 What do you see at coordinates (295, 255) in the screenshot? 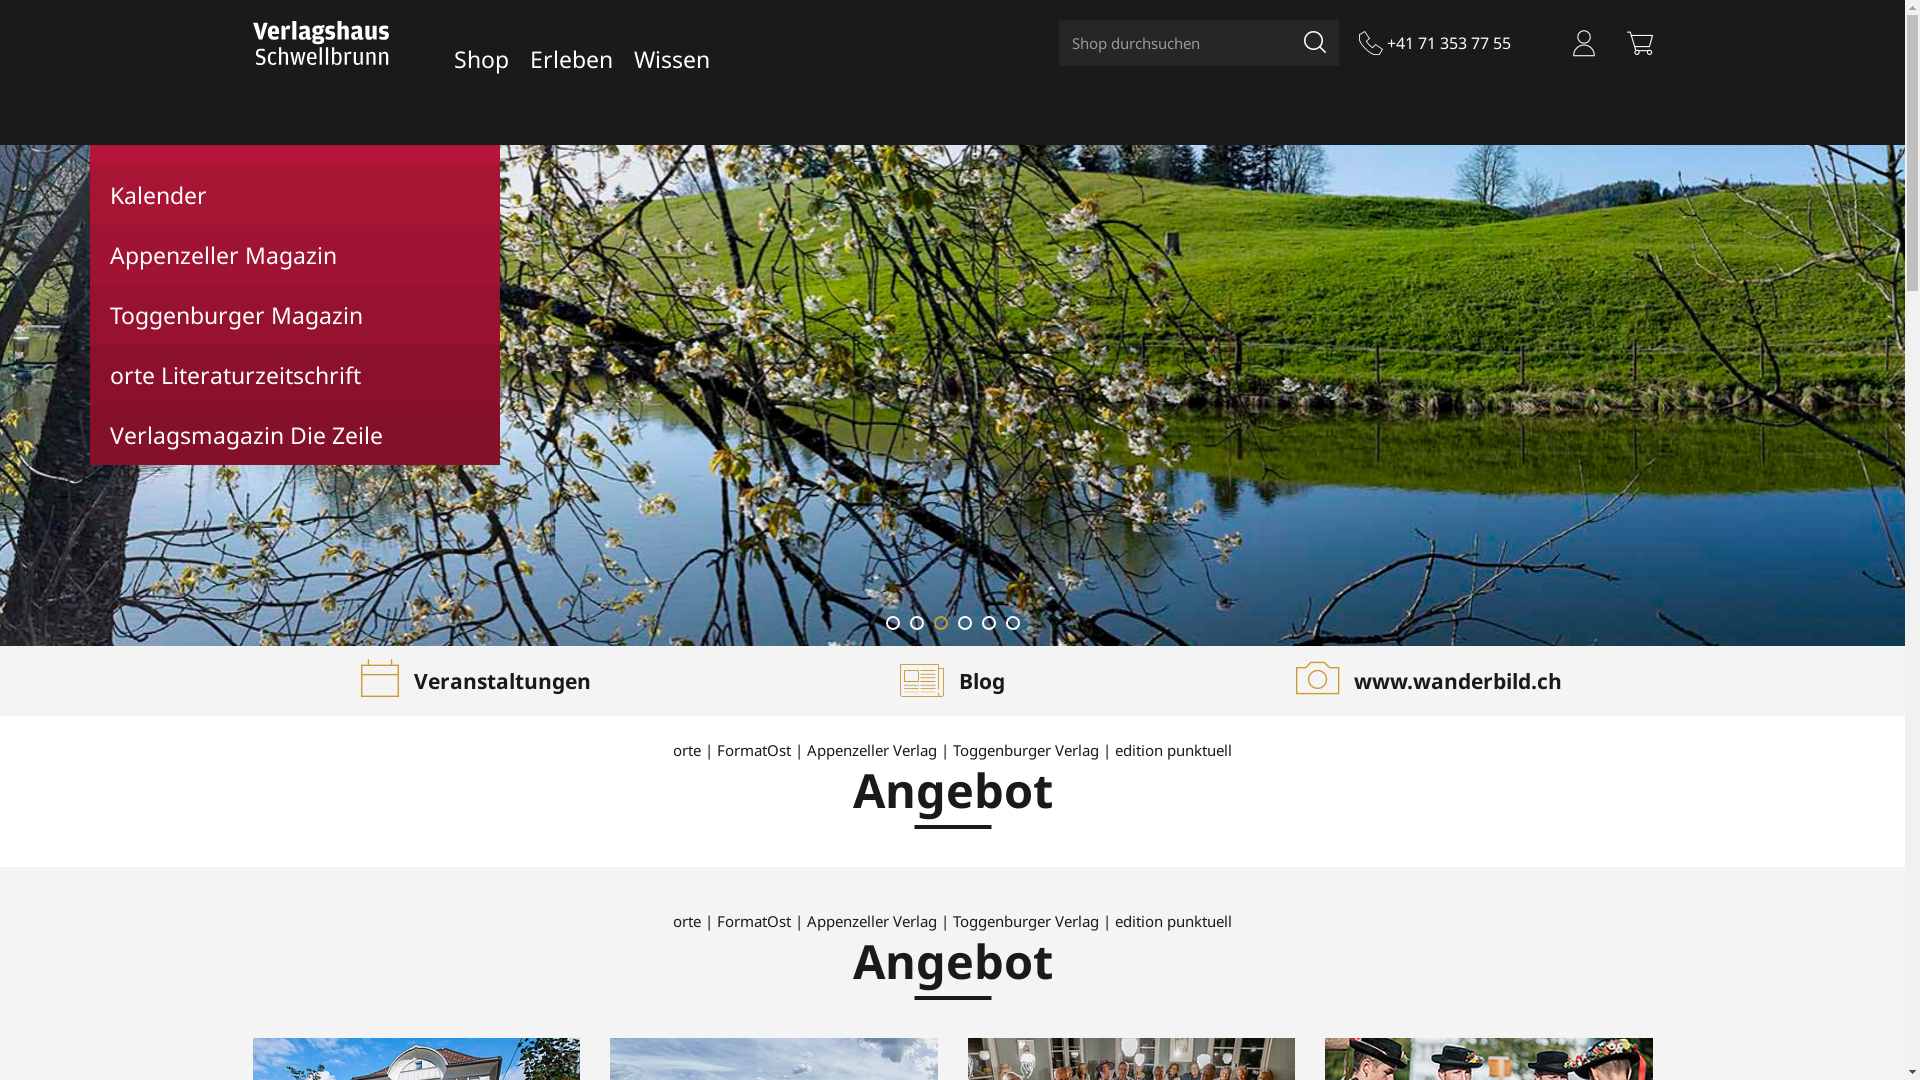
I see `Appenzeller Magazin` at bounding box center [295, 255].